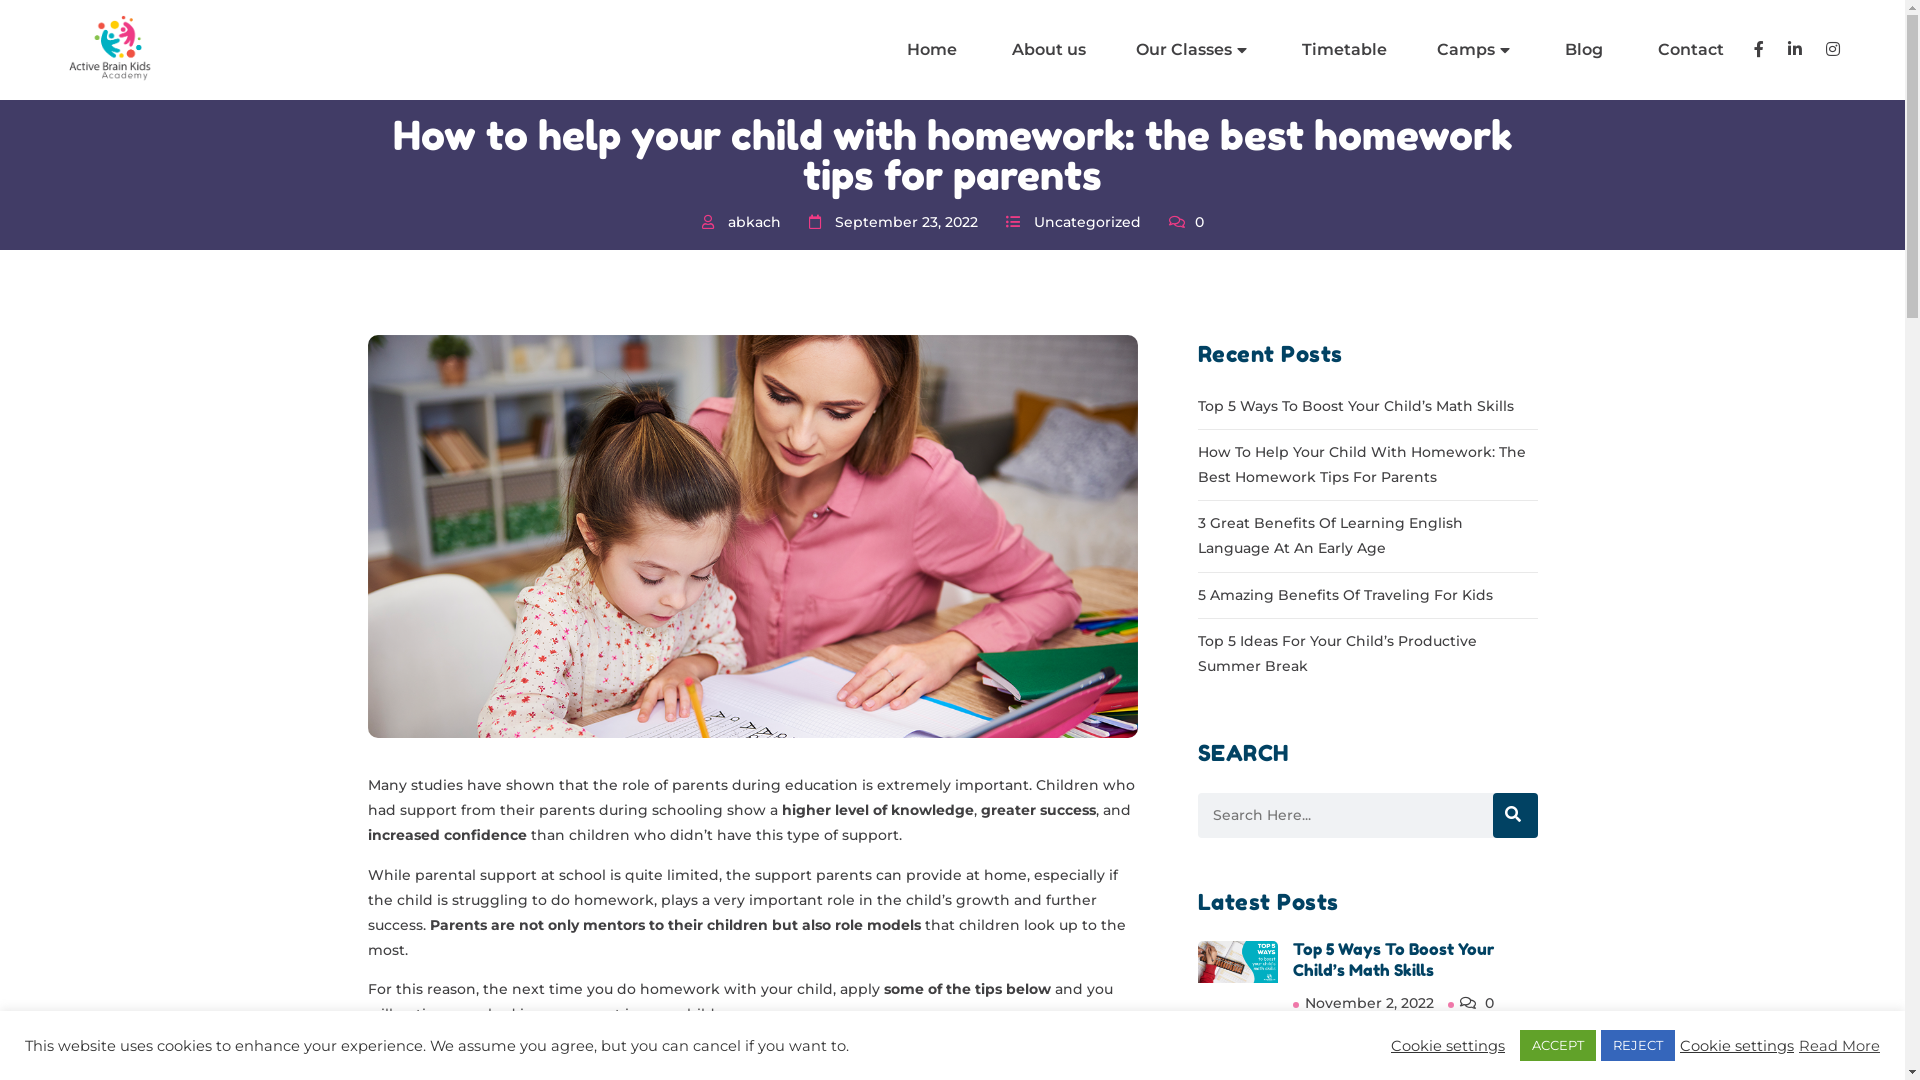 This screenshot has width=1920, height=1080. I want to click on Instagram, so click(1236, 635).